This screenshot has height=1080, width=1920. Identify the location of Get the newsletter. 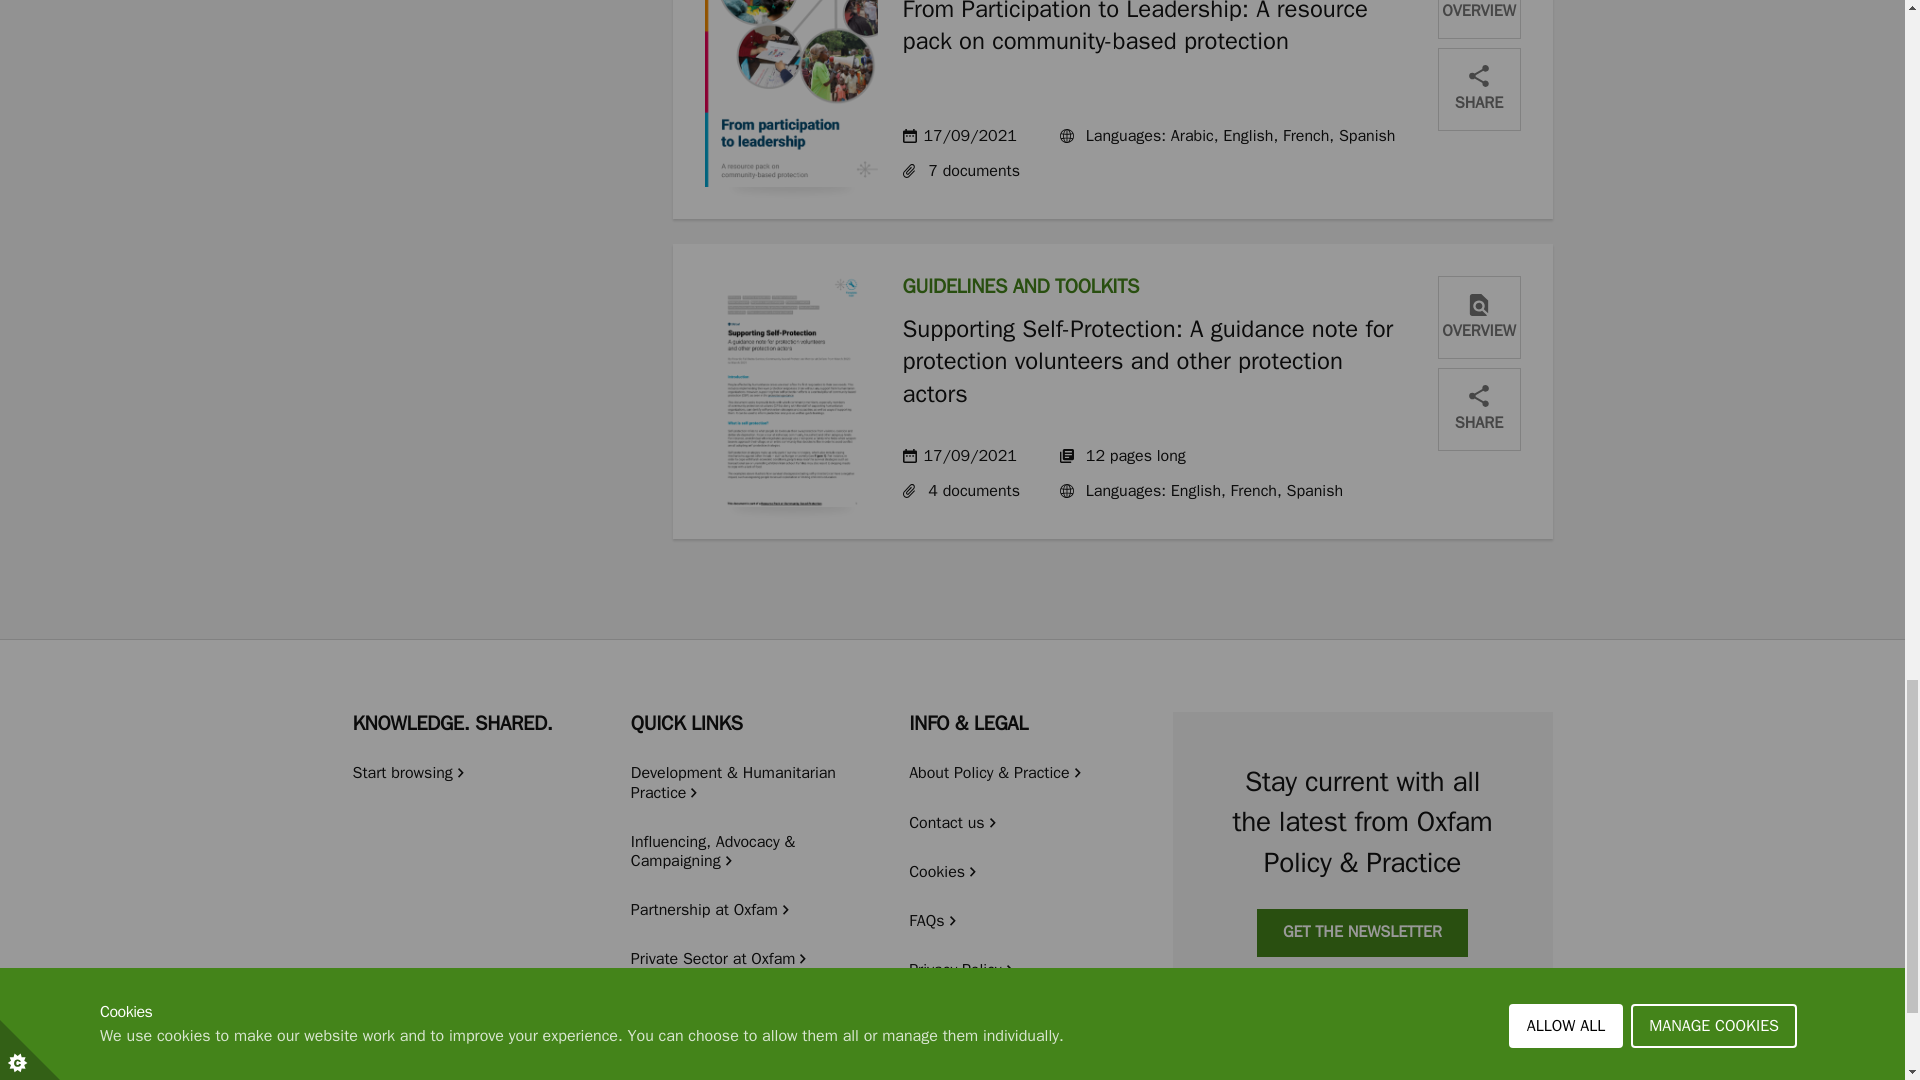
(1362, 932).